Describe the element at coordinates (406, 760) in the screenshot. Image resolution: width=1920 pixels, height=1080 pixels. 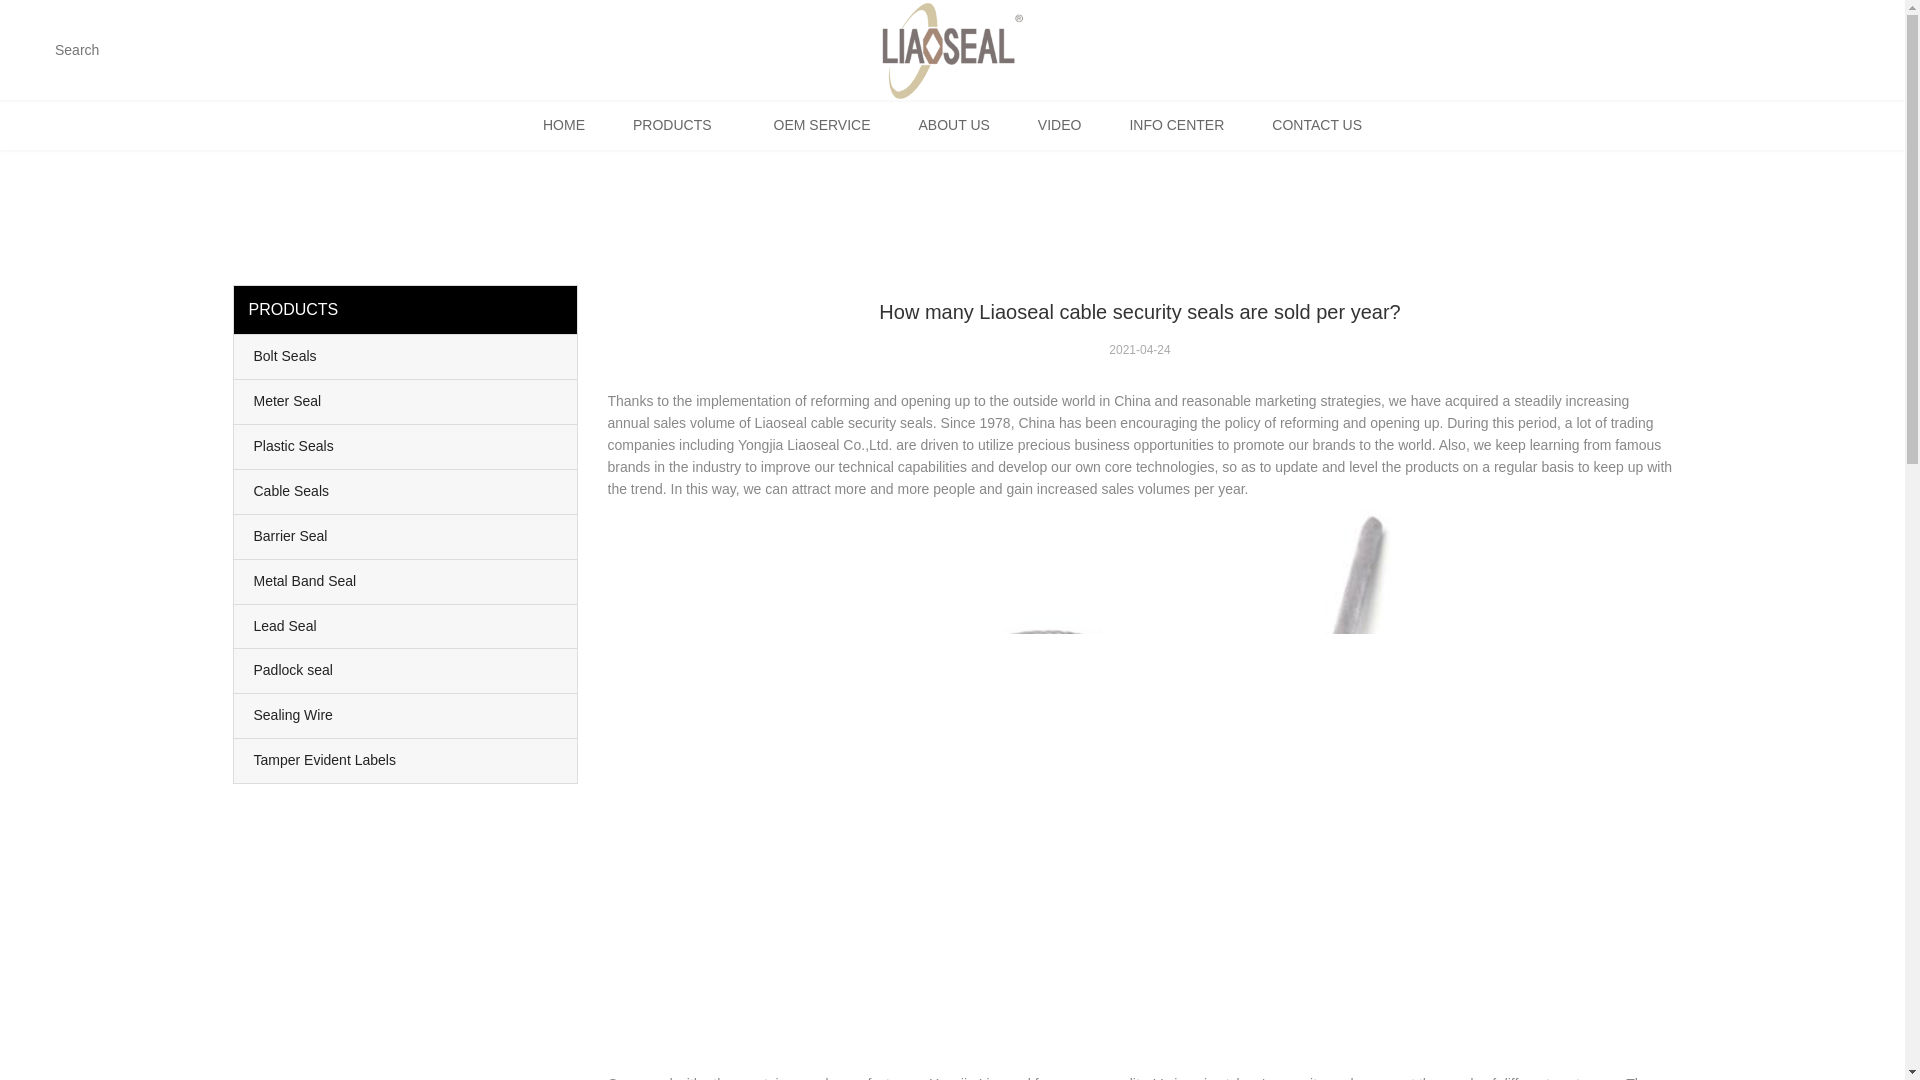
I see `Tamper Evident Labels` at that location.